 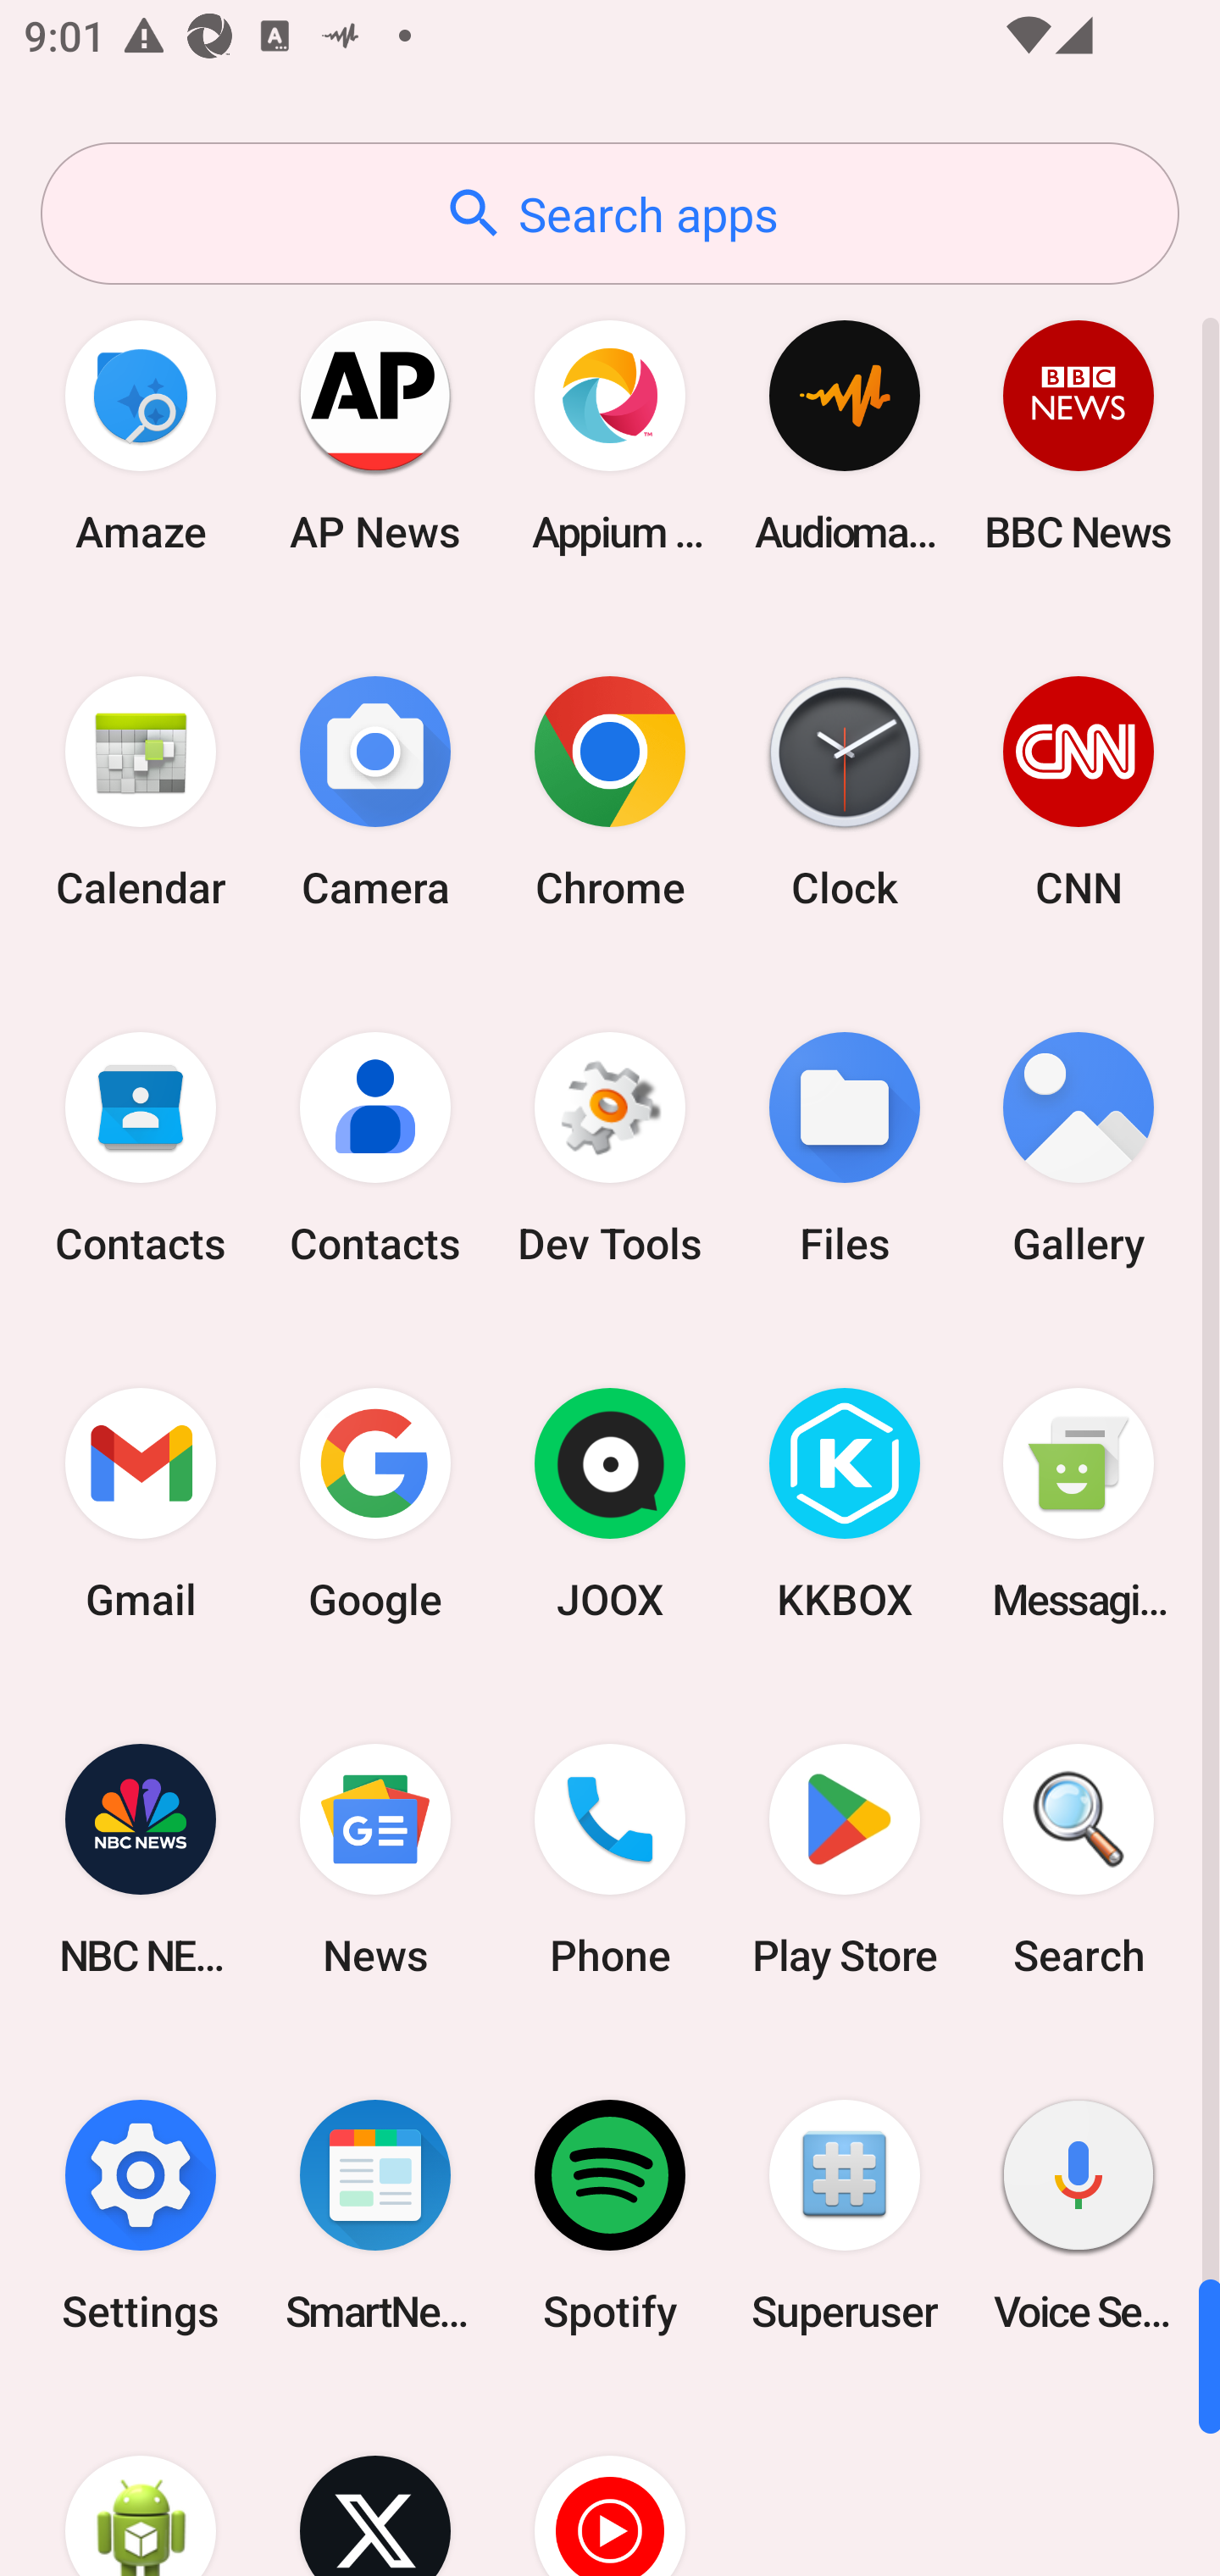 I want to click on Files, so click(x=844, y=1149).